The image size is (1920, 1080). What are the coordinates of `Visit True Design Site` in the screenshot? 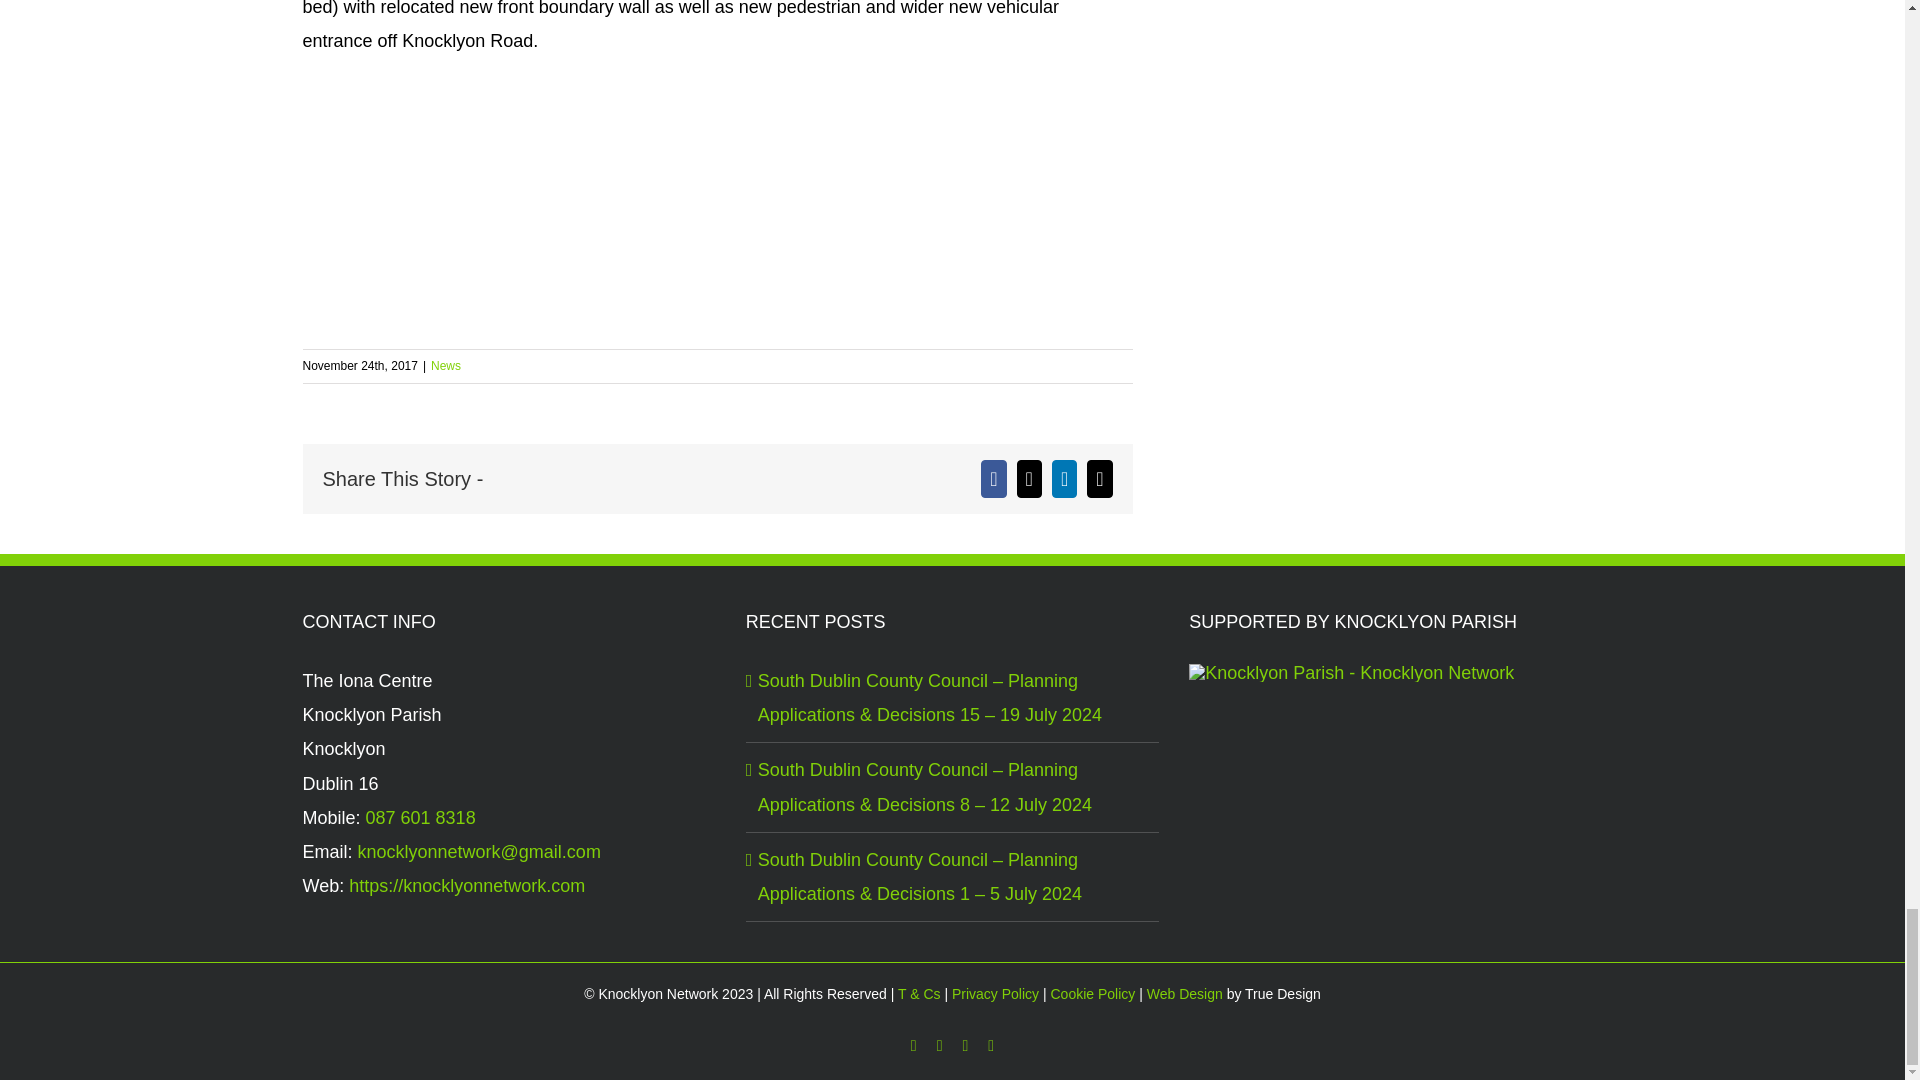 It's located at (1182, 994).